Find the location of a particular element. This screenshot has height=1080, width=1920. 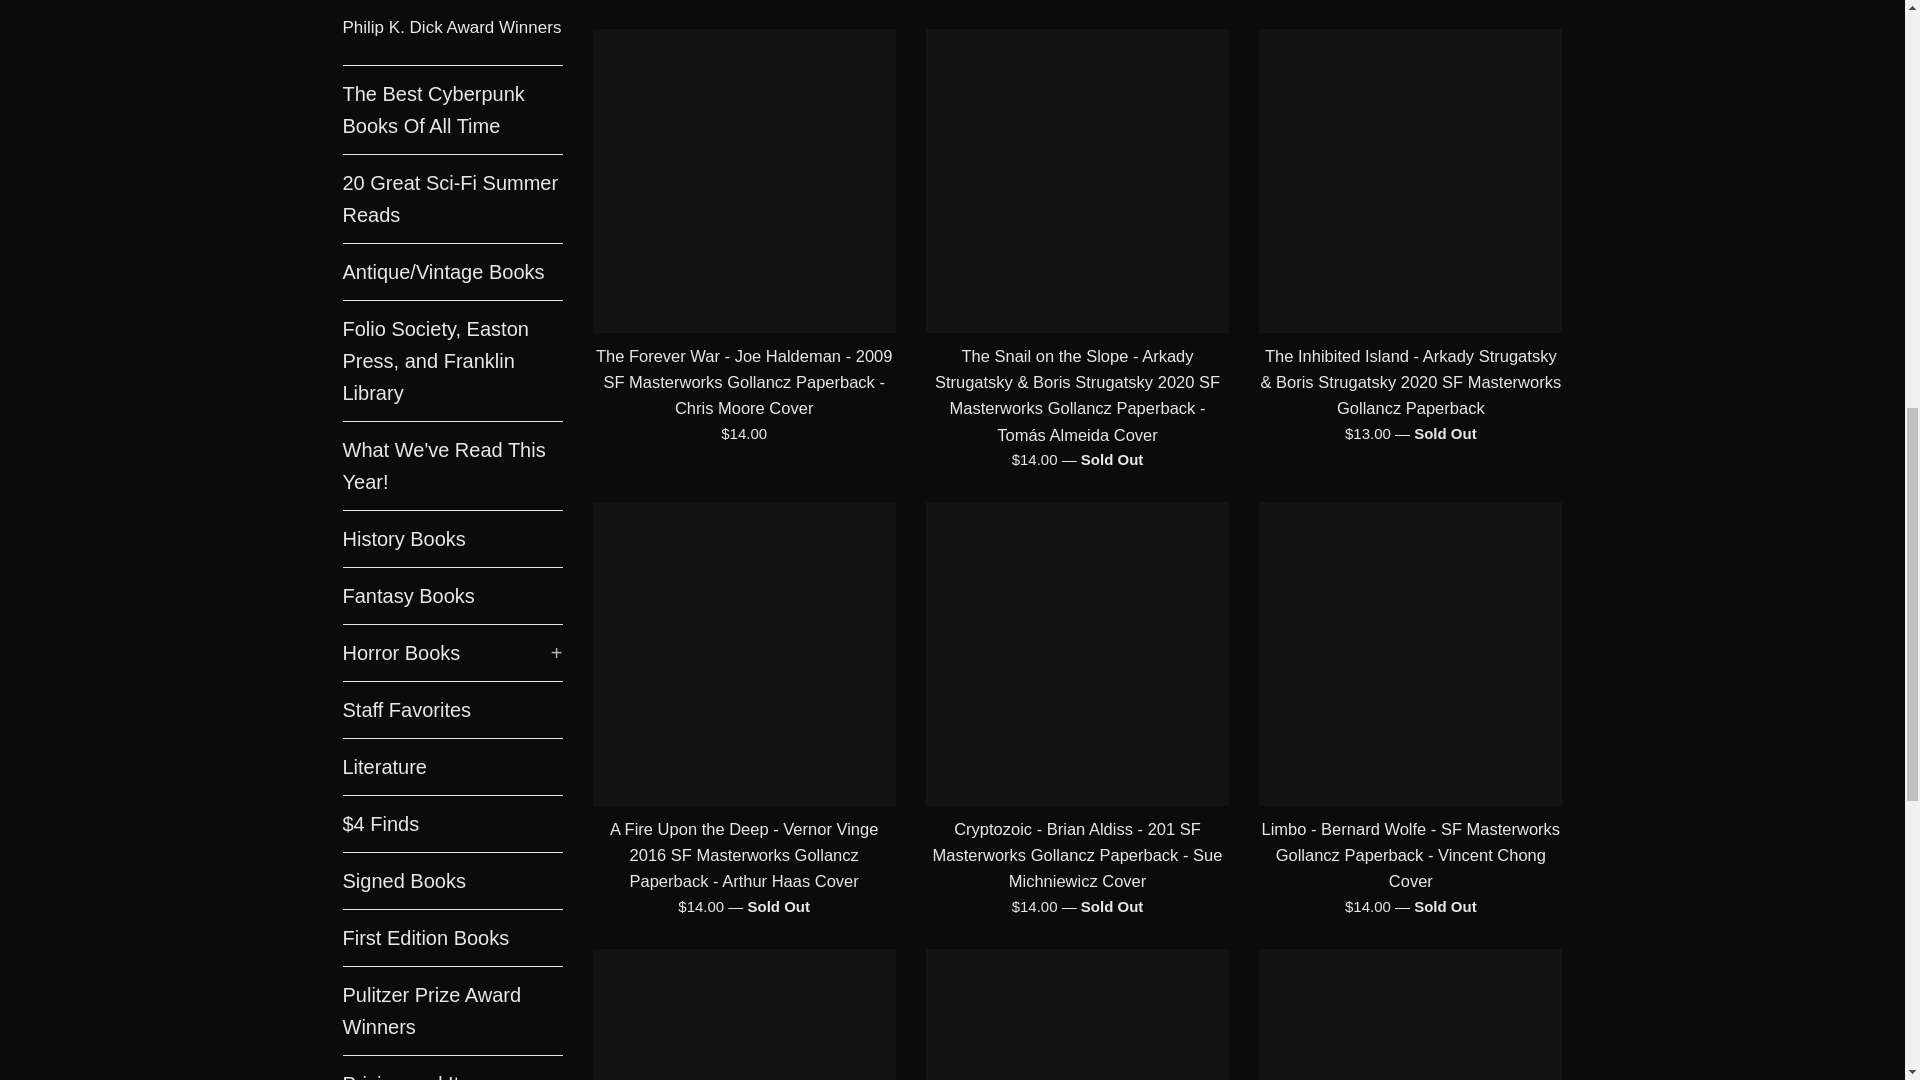

Folio Society, Easton Press, and Franklin Library is located at coordinates (452, 361).